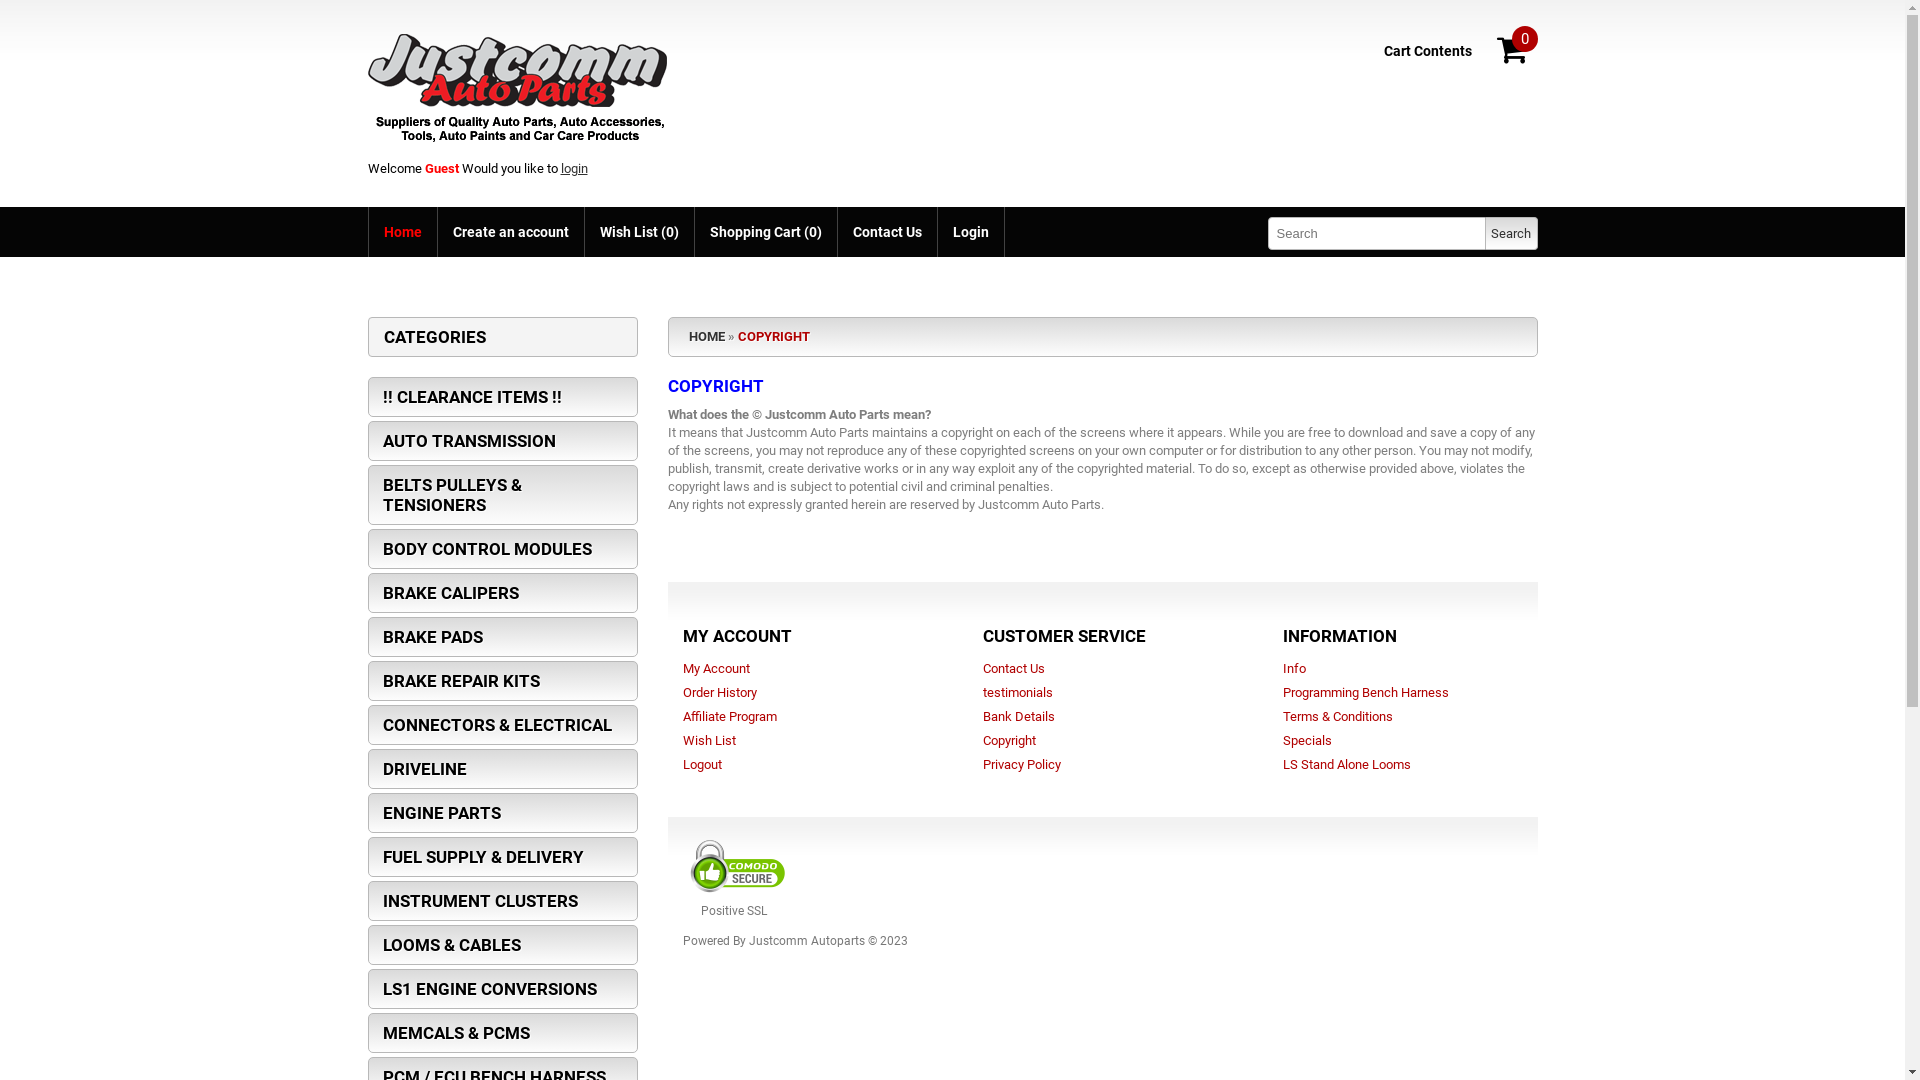  Describe the element at coordinates (503, 813) in the screenshot. I see `ENGINE PARTS` at that location.